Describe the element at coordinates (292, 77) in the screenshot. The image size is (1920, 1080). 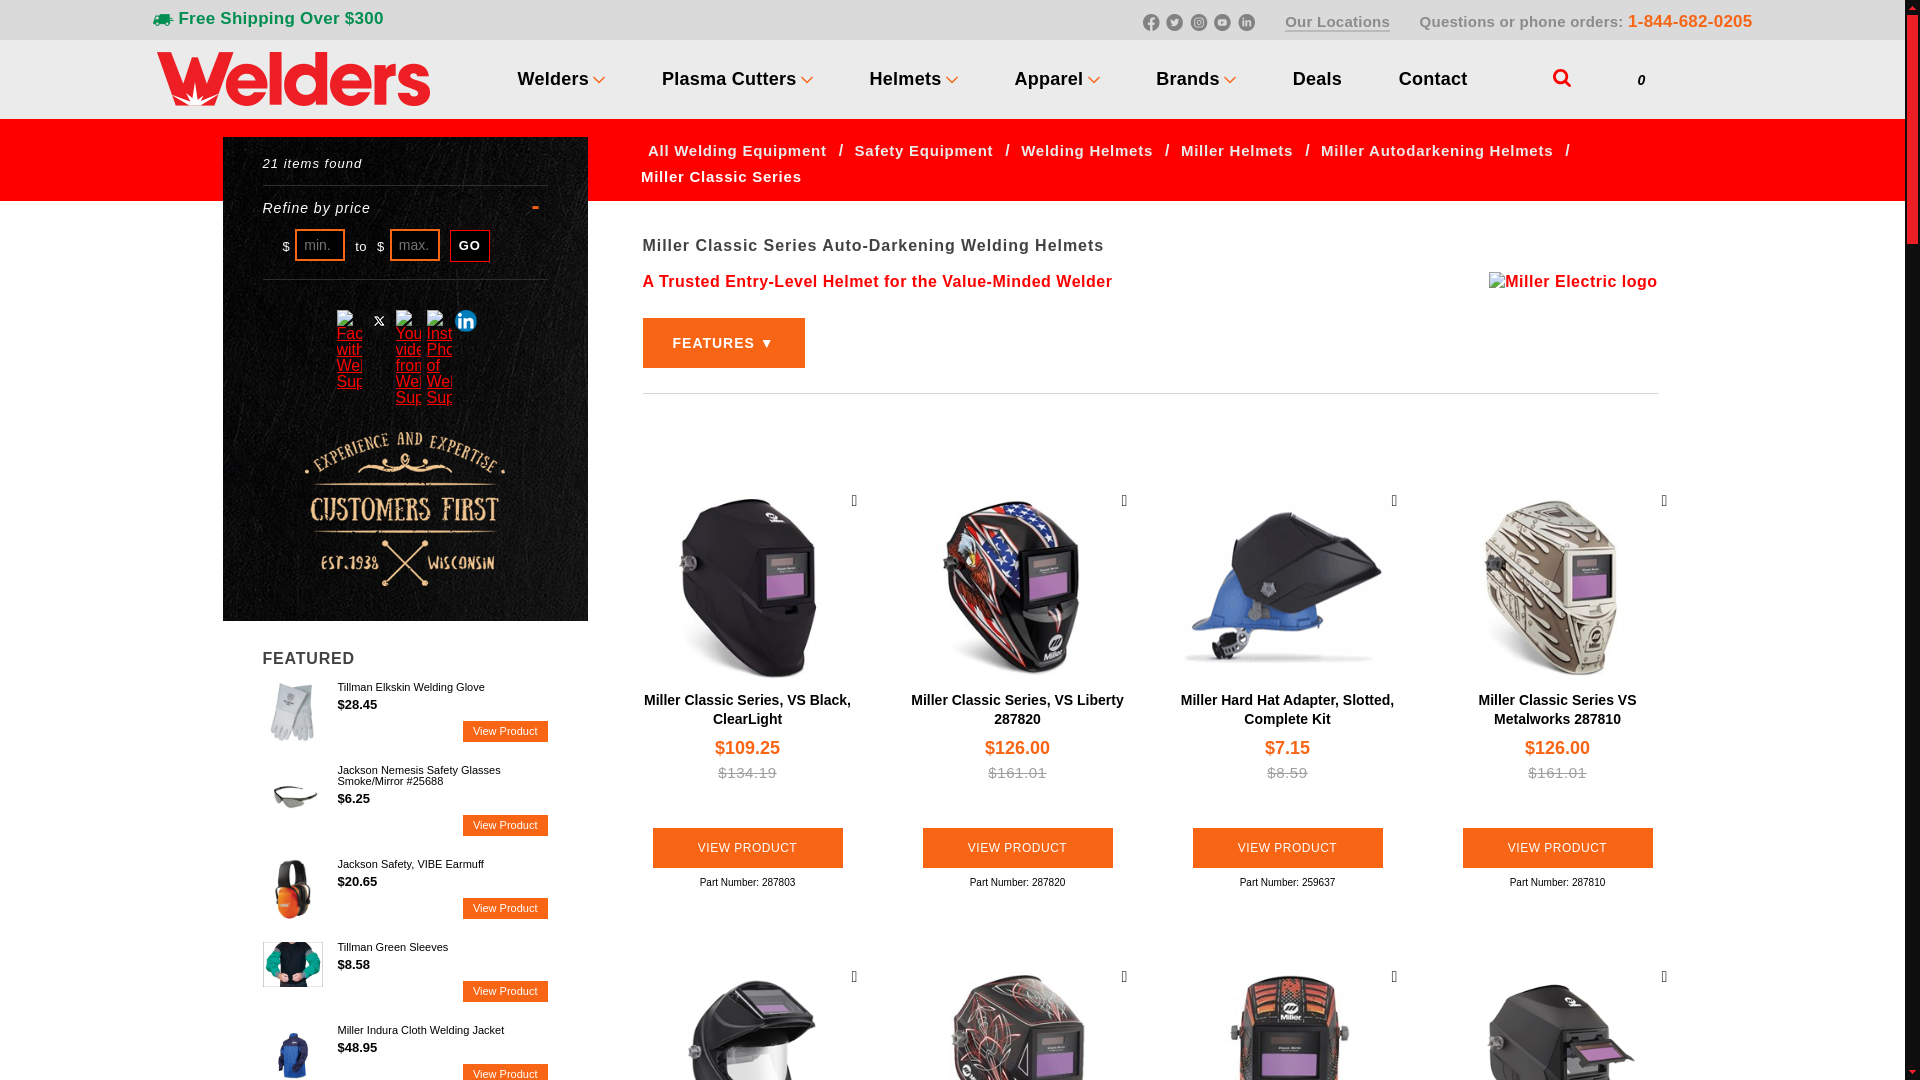
I see `We Are Welders` at that location.